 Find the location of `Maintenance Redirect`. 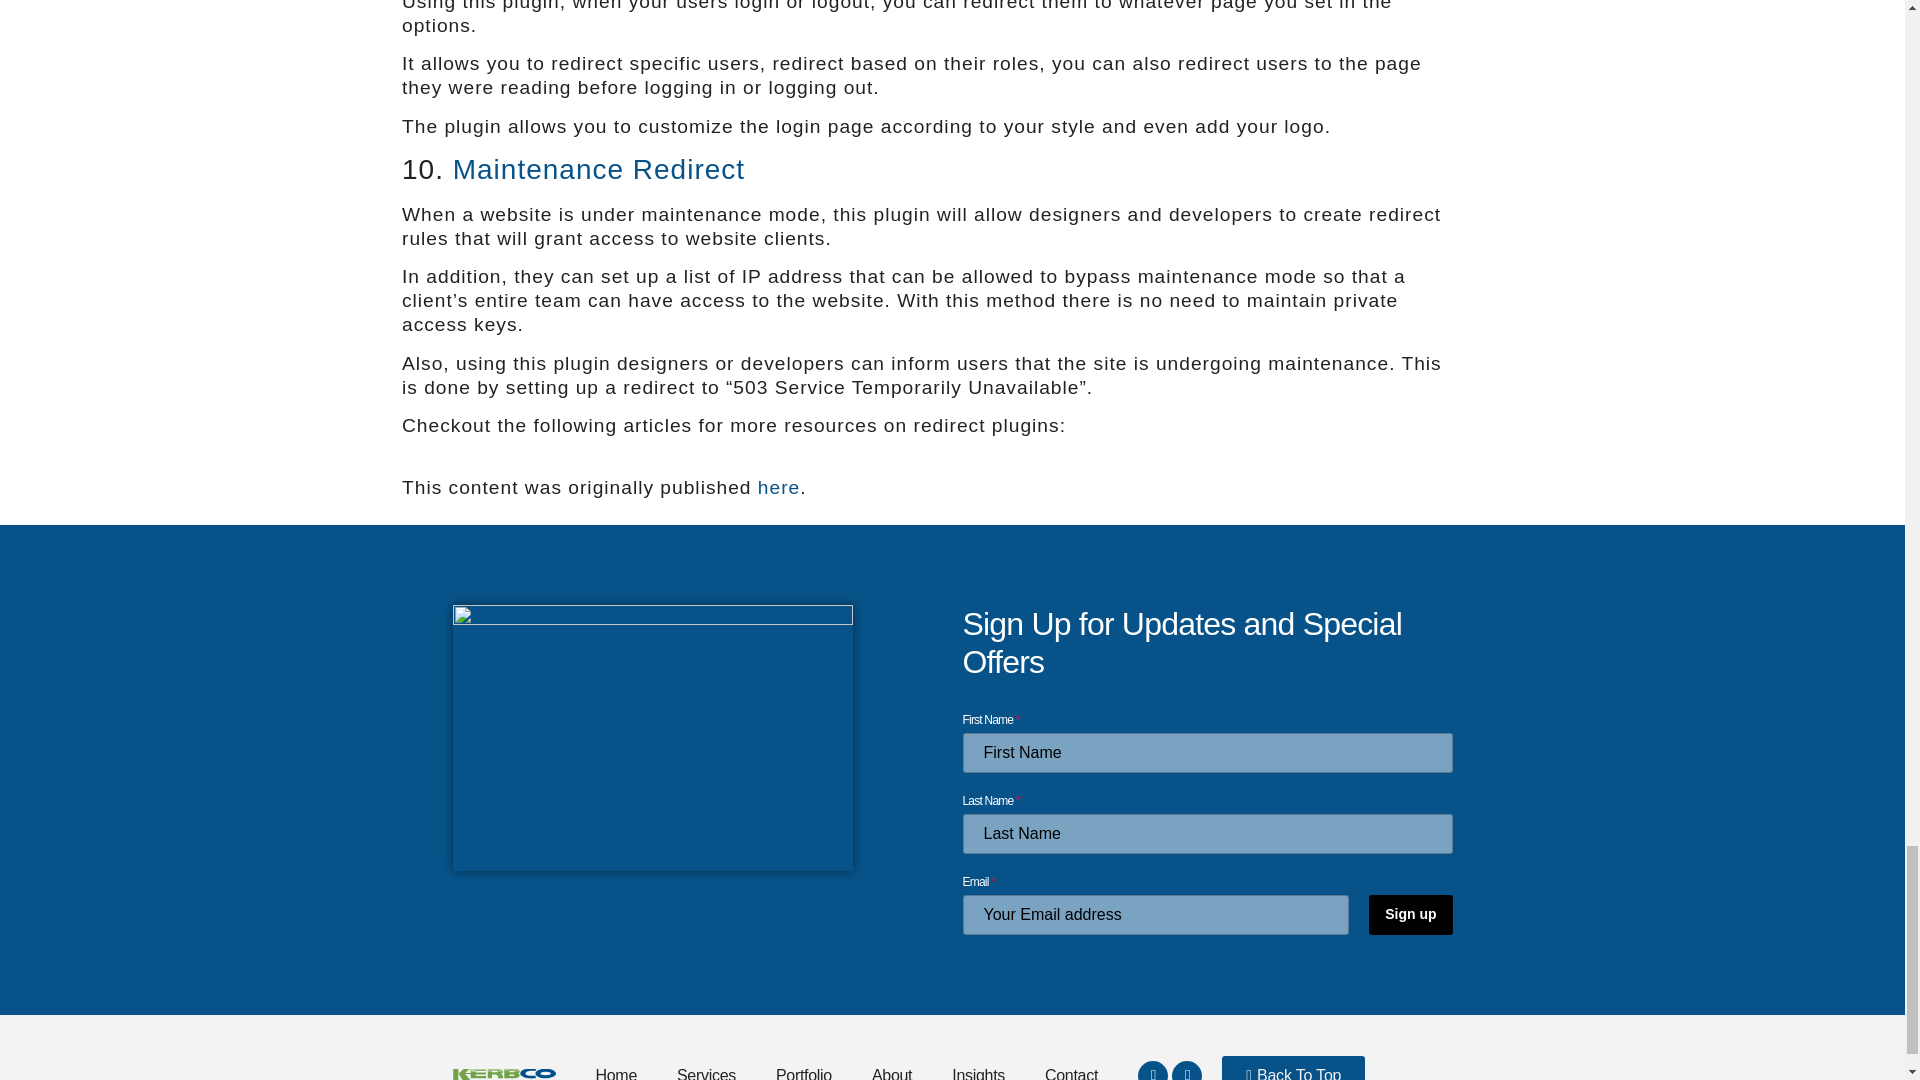

Maintenance Redirect is located at coordinates (598, 169).